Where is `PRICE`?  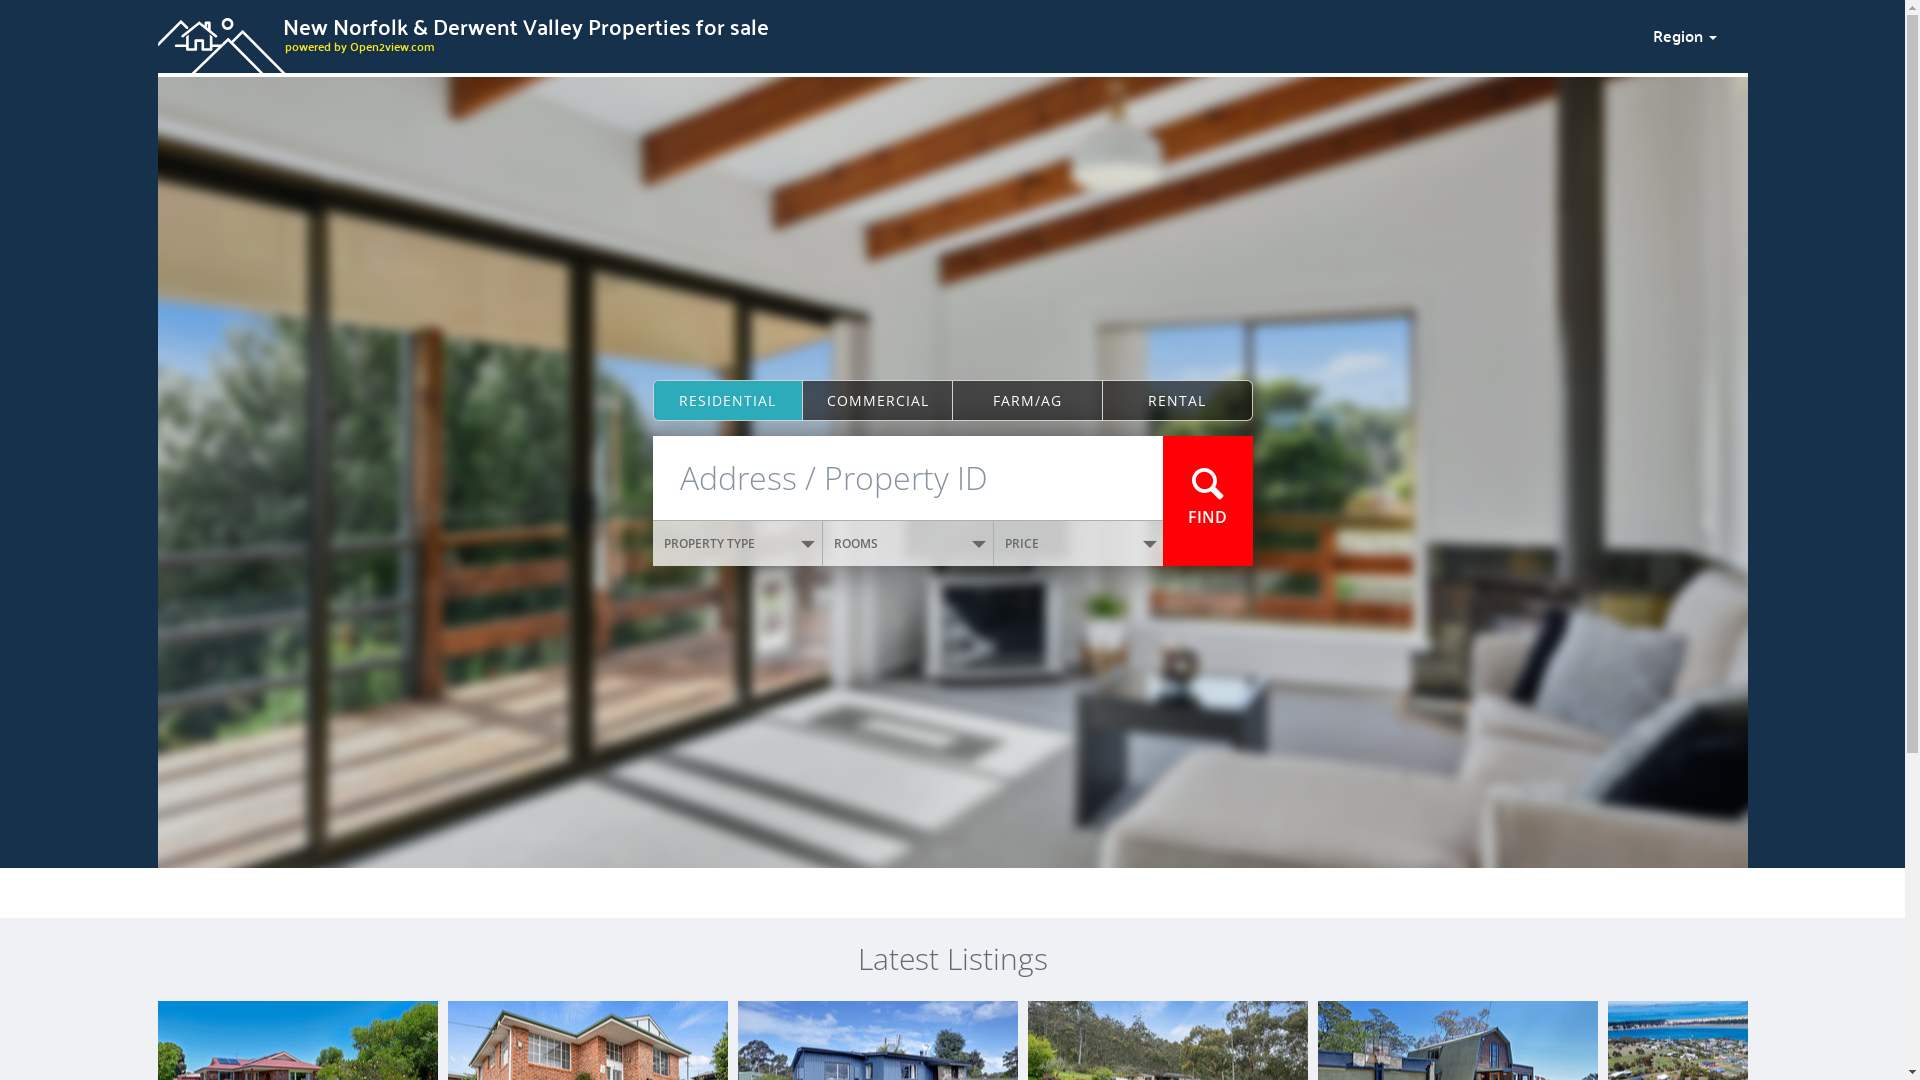 PRICE is located at coordinates (1079, 544).